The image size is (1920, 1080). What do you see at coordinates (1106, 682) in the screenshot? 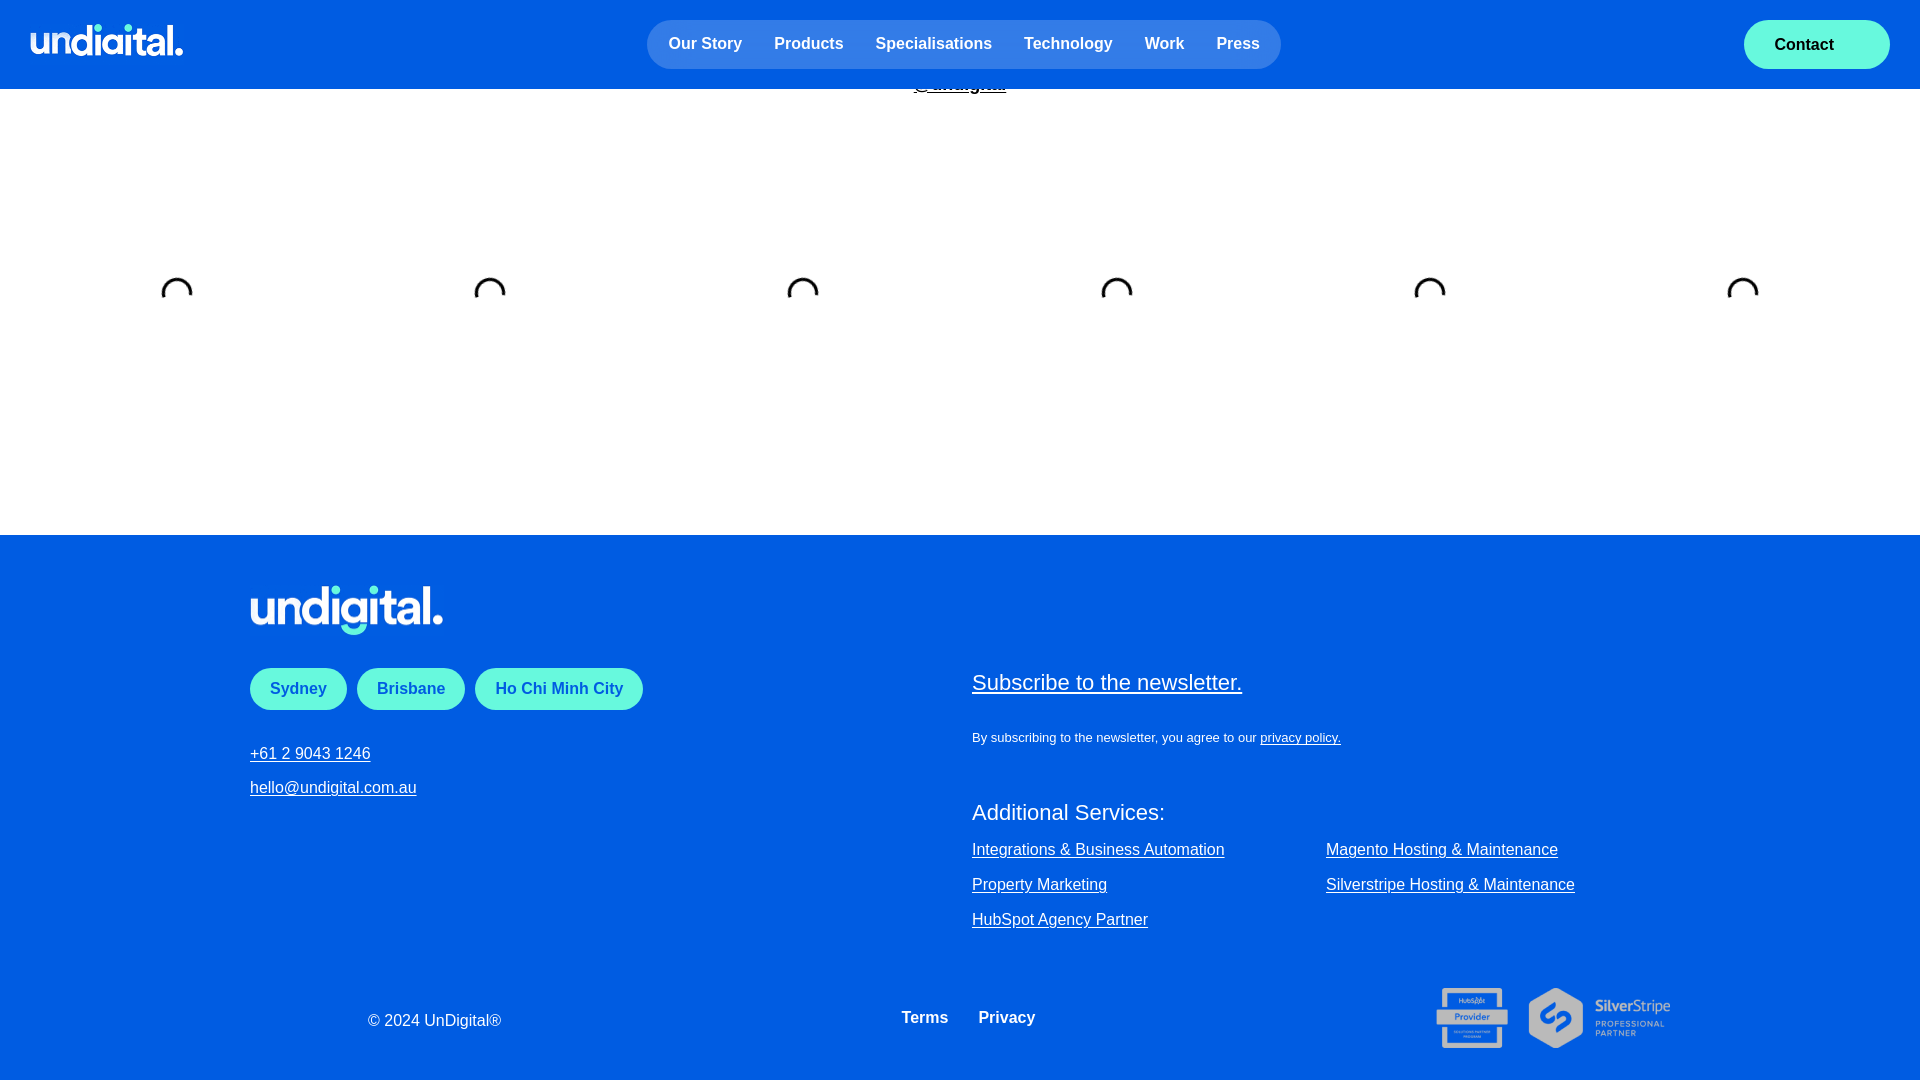
I see `Subscribe to the newsletter.` at bounding box center [1106, 682].